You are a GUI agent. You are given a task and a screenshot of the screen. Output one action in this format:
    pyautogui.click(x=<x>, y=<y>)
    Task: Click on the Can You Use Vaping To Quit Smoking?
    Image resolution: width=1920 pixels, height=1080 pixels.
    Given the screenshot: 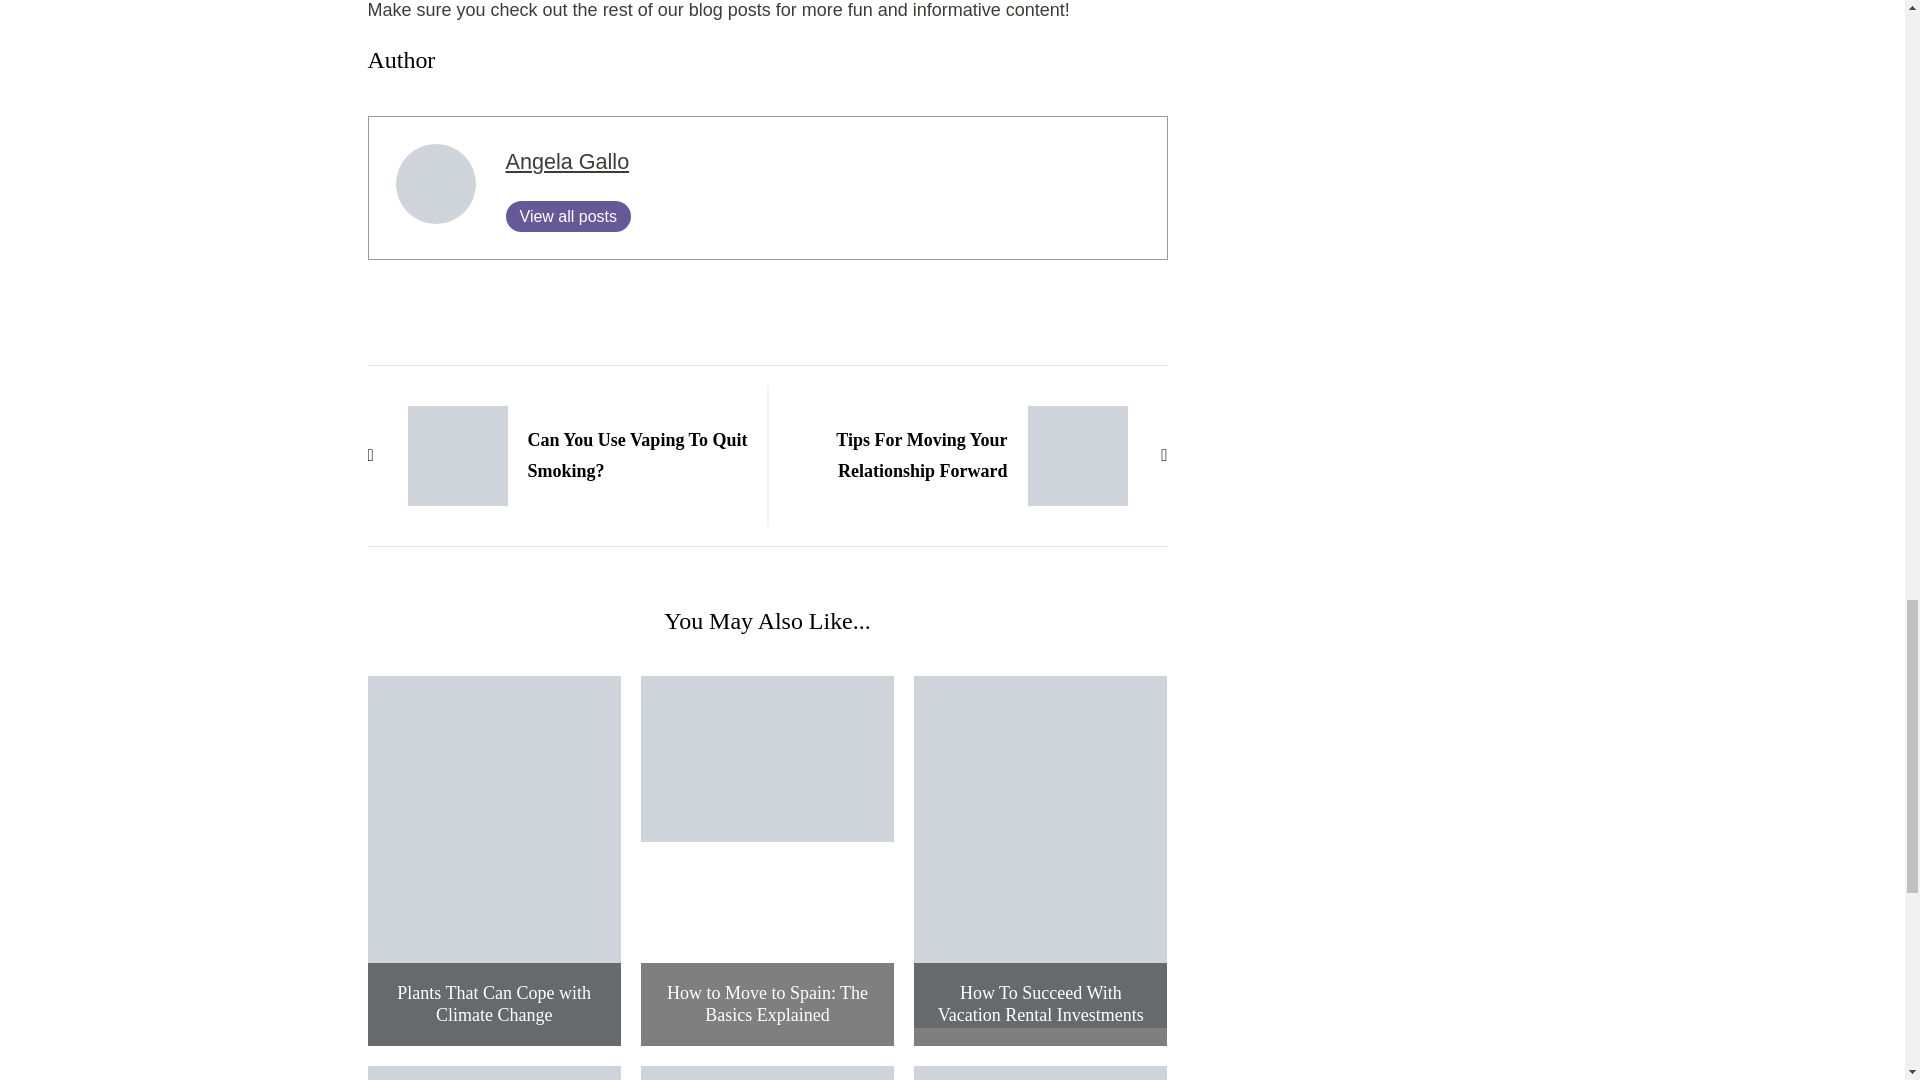 What is the action you would take?
    pyautogui.click(x=558, y=456)
    